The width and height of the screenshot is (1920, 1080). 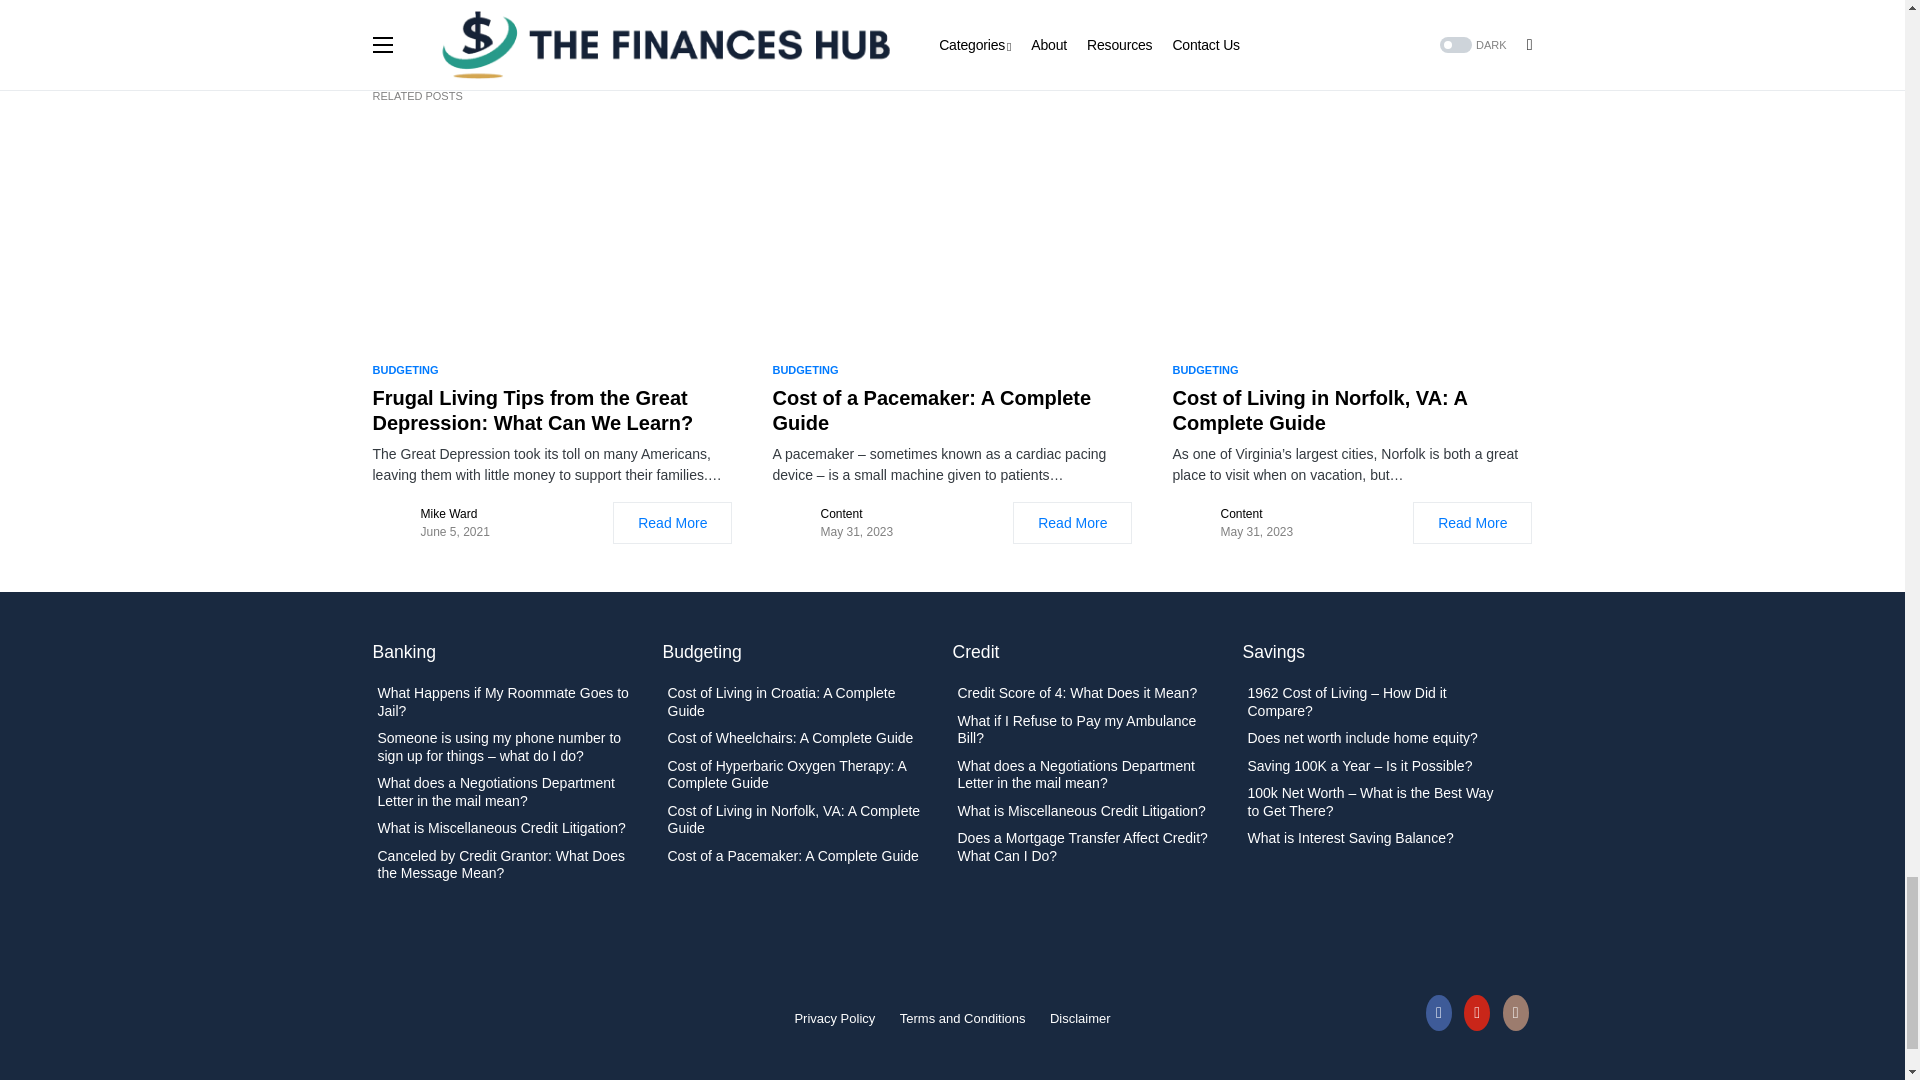 What do you see at coordinates (392, 523) in the screenshot?
I see `Gravatar for Mike Ward` at bounding box center [392, 523].